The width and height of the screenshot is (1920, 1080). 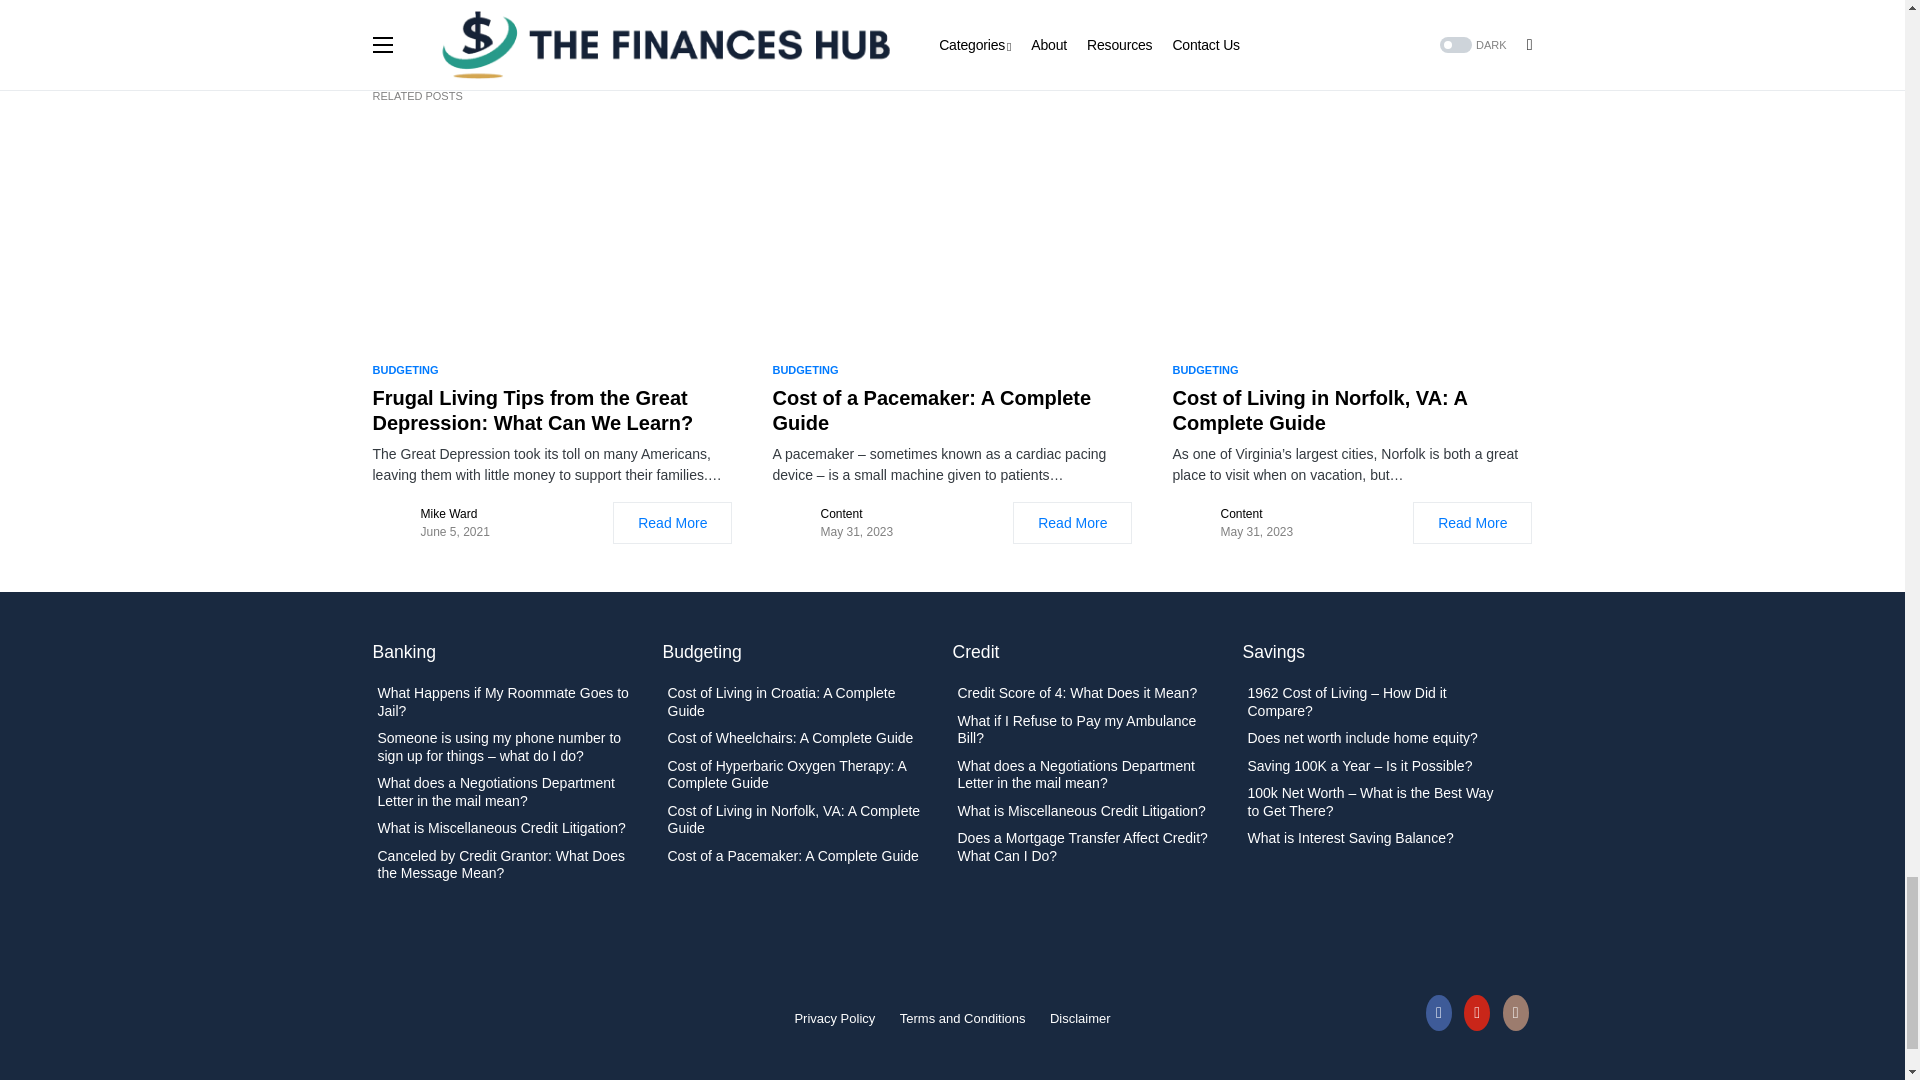 What do you see at coordinates (392, 523) in the screenshot?
I see `Gravatar for Mike Ward` at bounding box center [392, 523].